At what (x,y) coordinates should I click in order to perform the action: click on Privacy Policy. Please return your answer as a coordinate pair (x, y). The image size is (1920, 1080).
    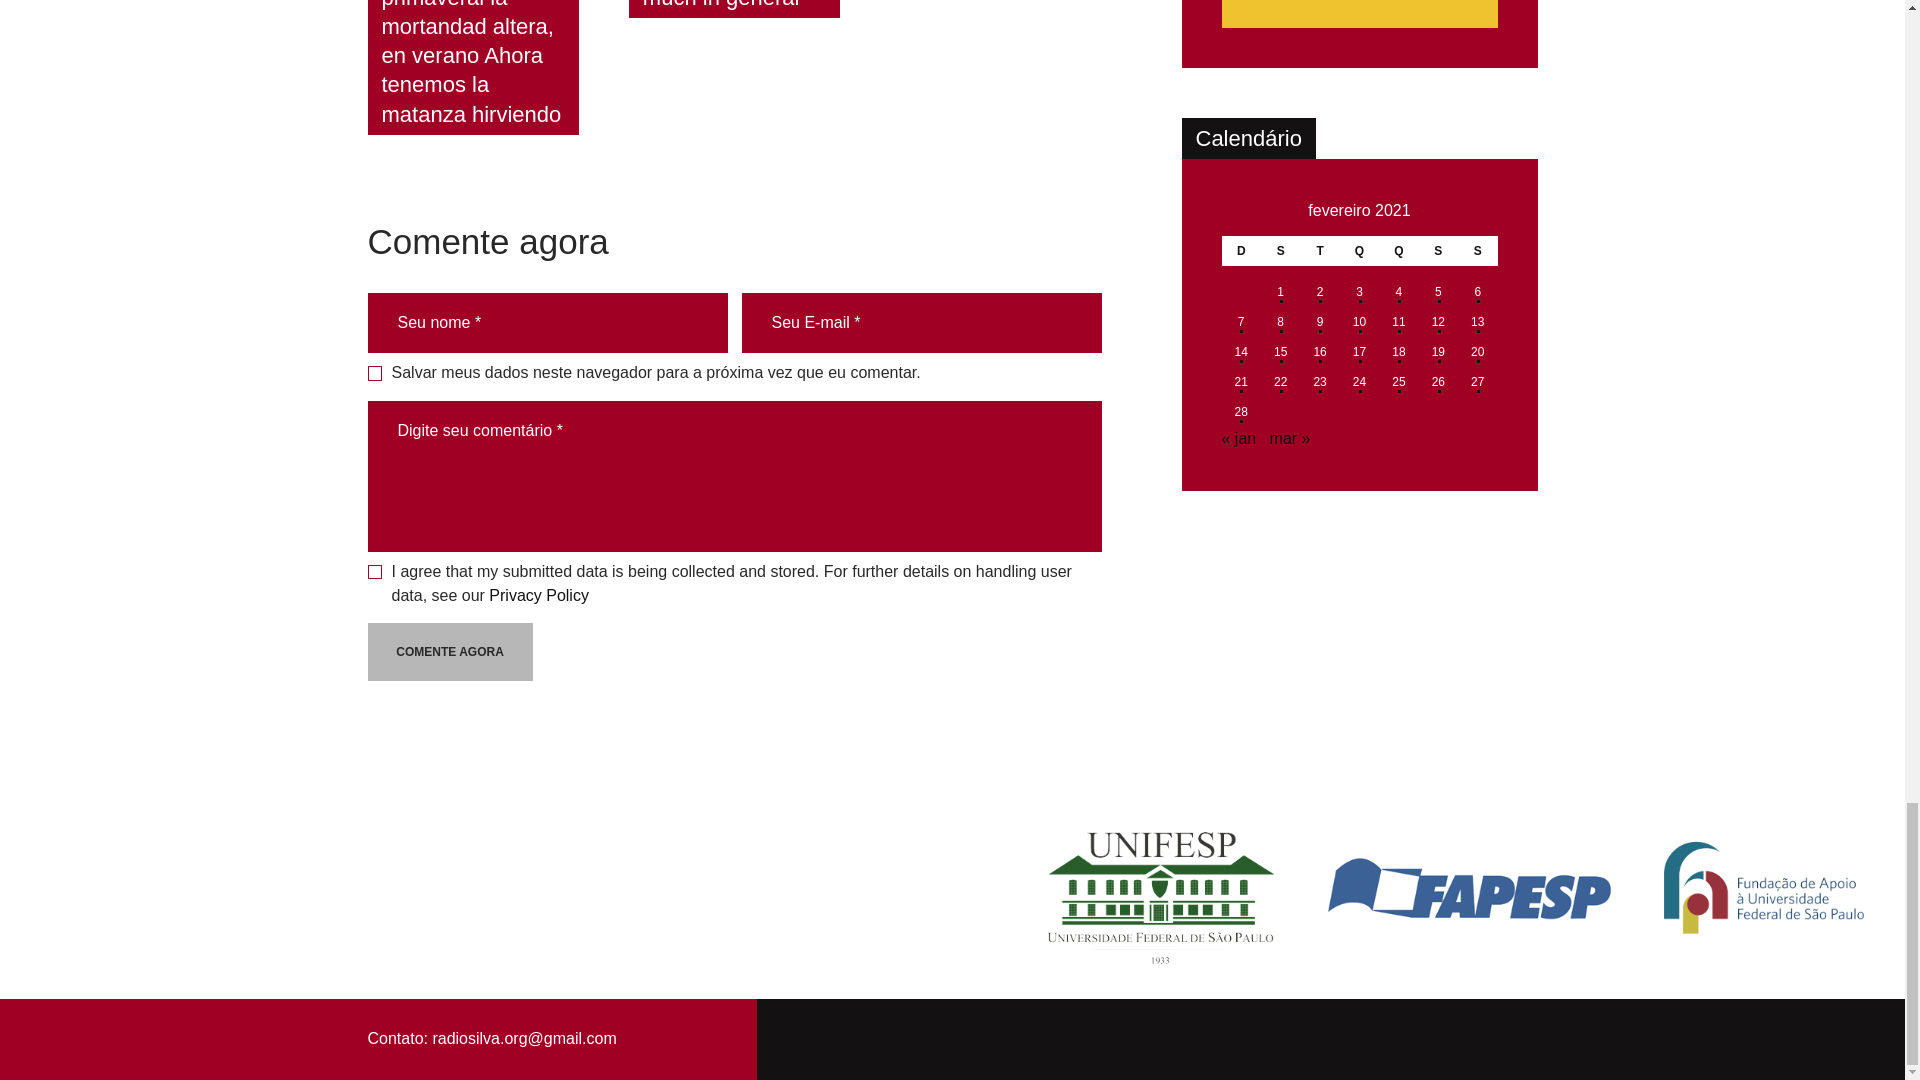
    Looking at the image, I should click on (539, 595).